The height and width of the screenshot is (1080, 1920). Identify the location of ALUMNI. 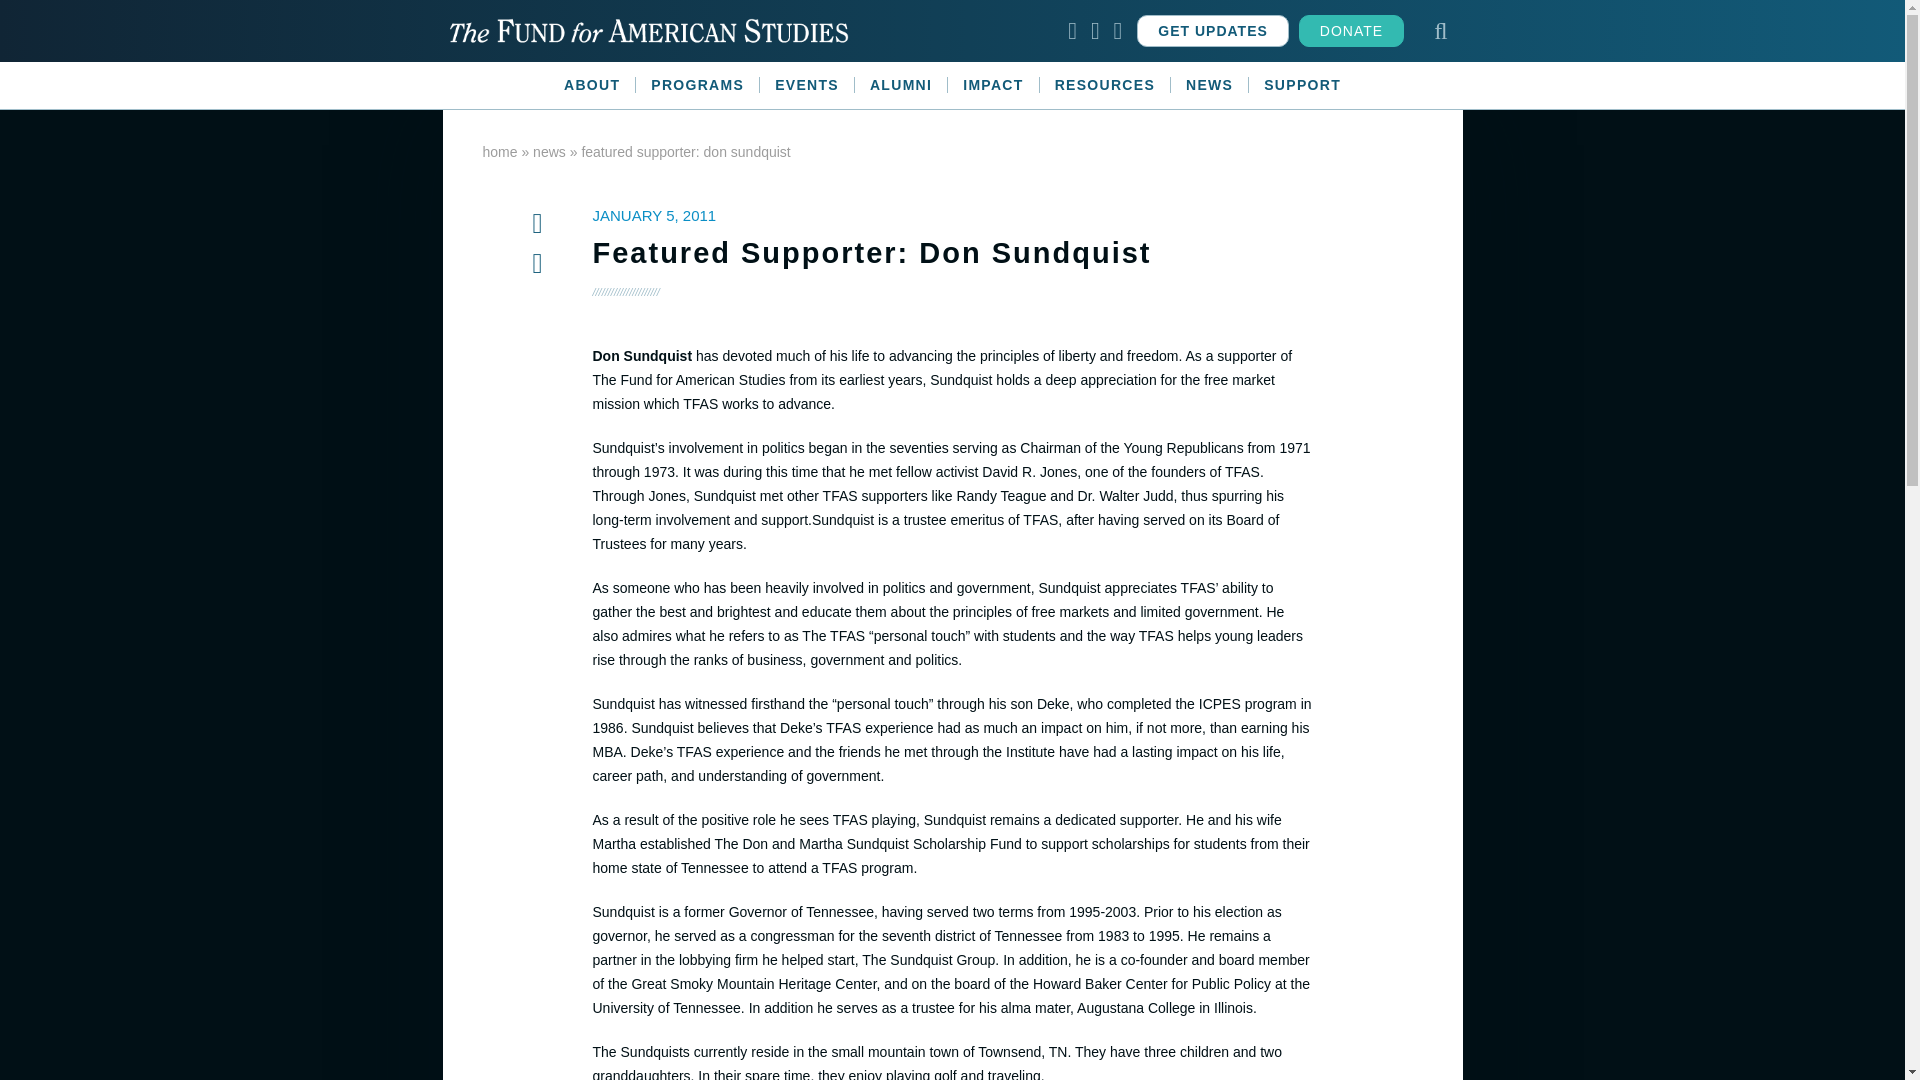
(901, 84).